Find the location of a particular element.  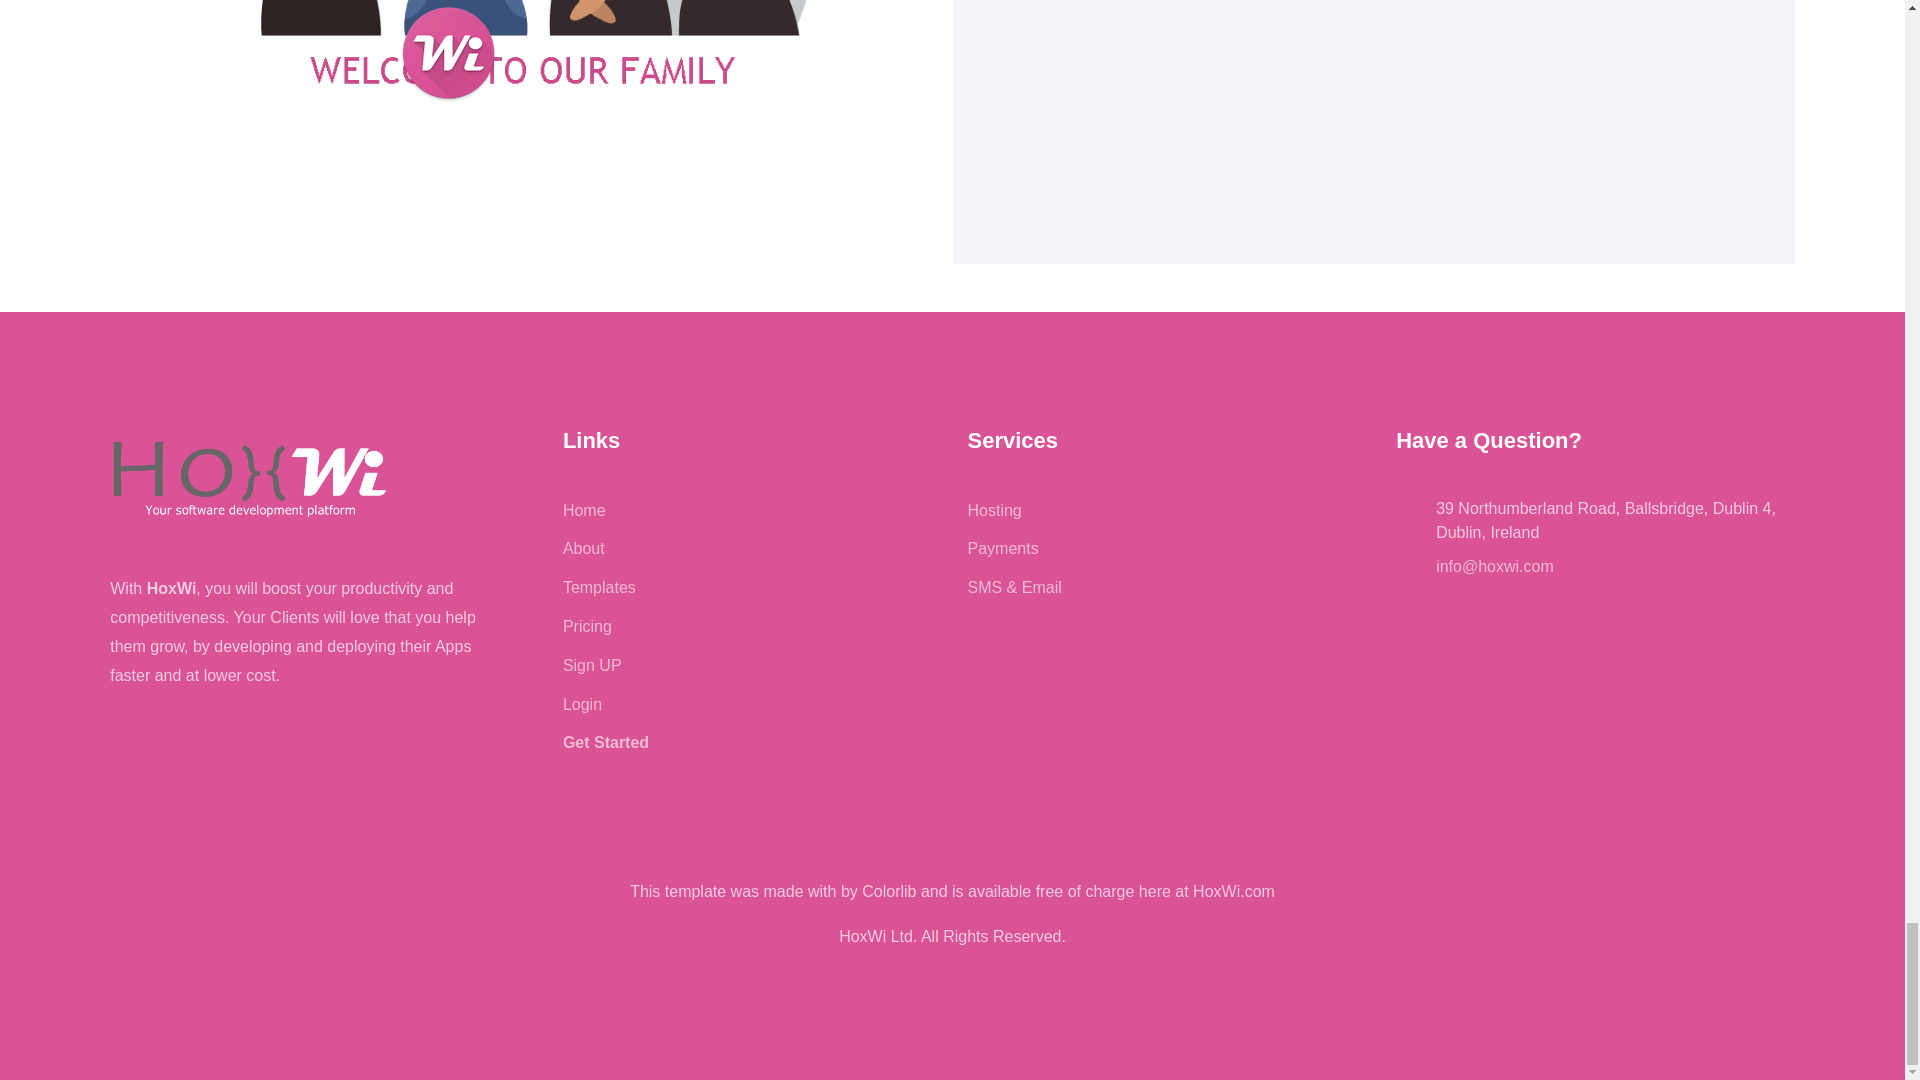

About is located at coordinates (583, 548).